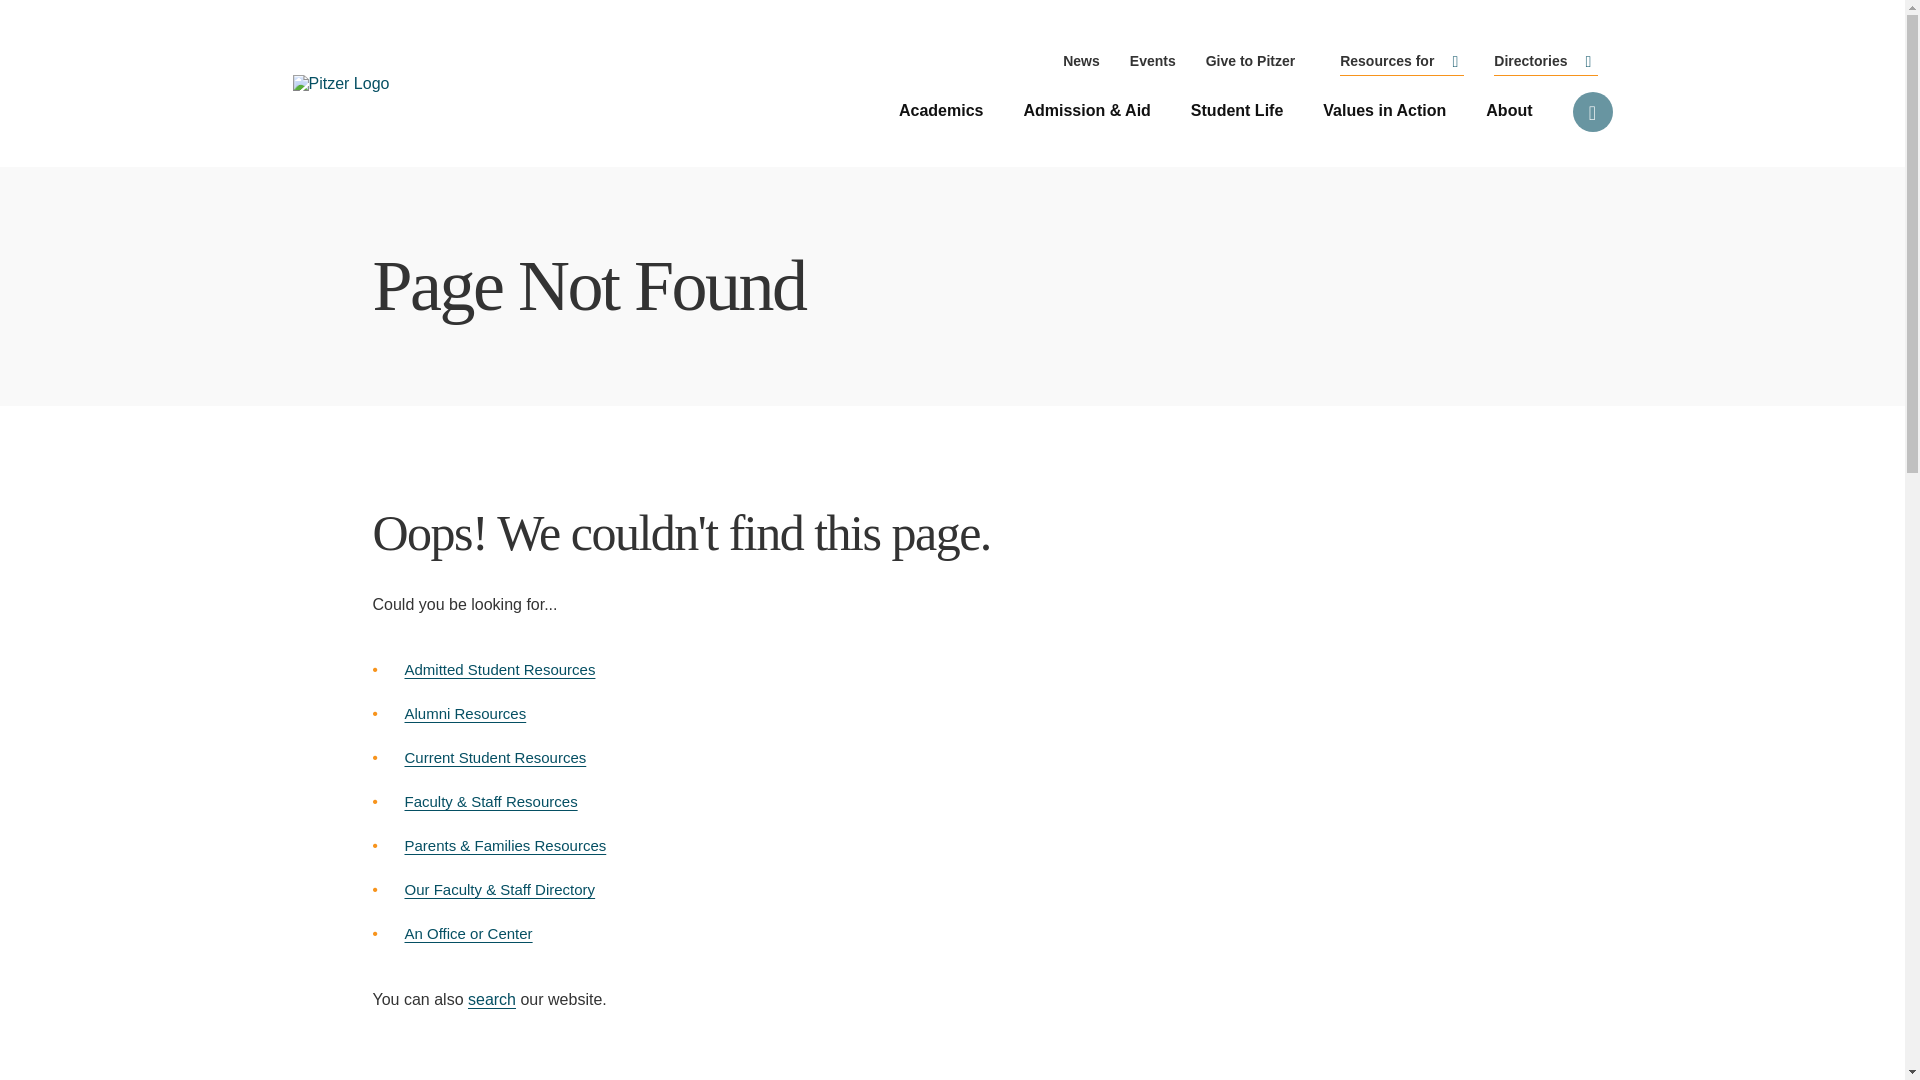 Image resolution: width=1920 pixels, height=1080 pixels. Describe the element at coordinates (1082, 61) in the screenshot. I see `News` at that location.